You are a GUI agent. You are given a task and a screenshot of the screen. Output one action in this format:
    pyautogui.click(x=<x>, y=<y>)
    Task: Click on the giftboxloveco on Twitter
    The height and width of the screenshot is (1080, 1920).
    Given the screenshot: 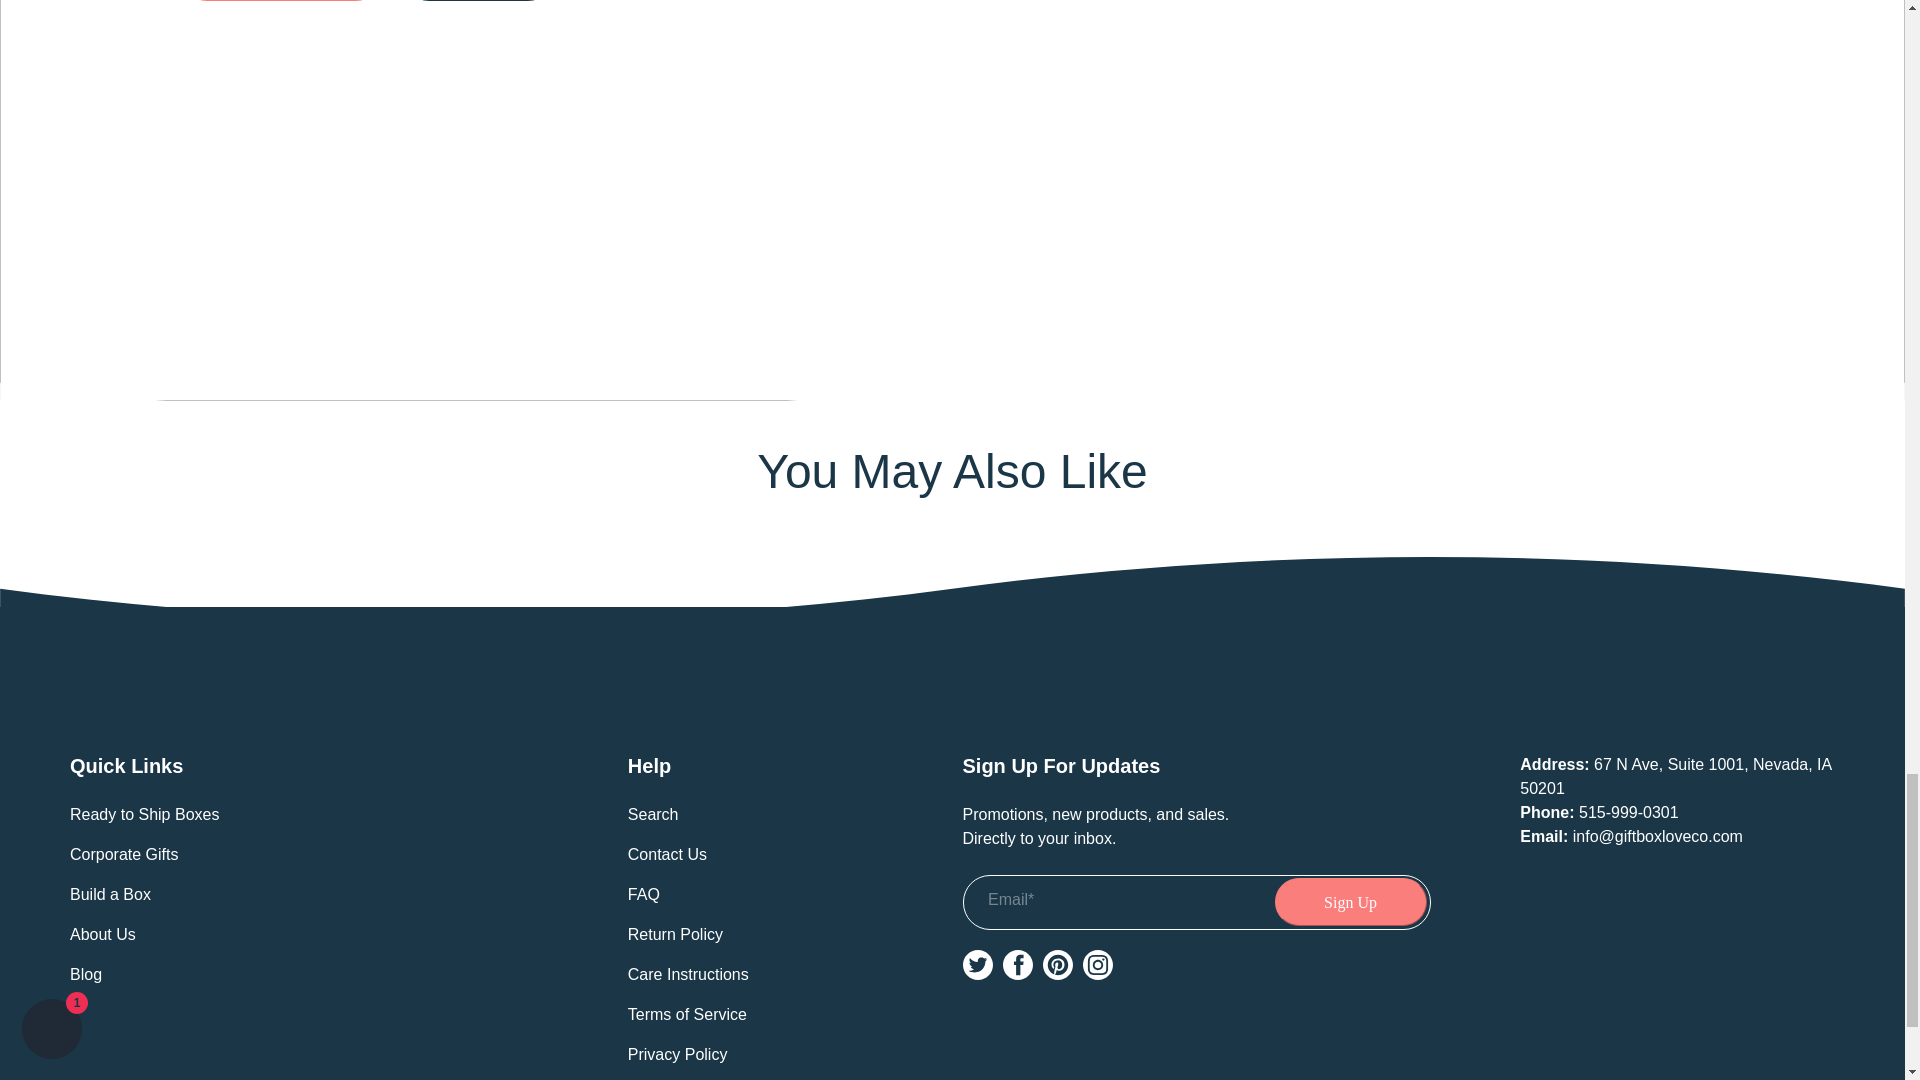 What is the action you would take?
    pyautogui.click(x=976, y=964)
    